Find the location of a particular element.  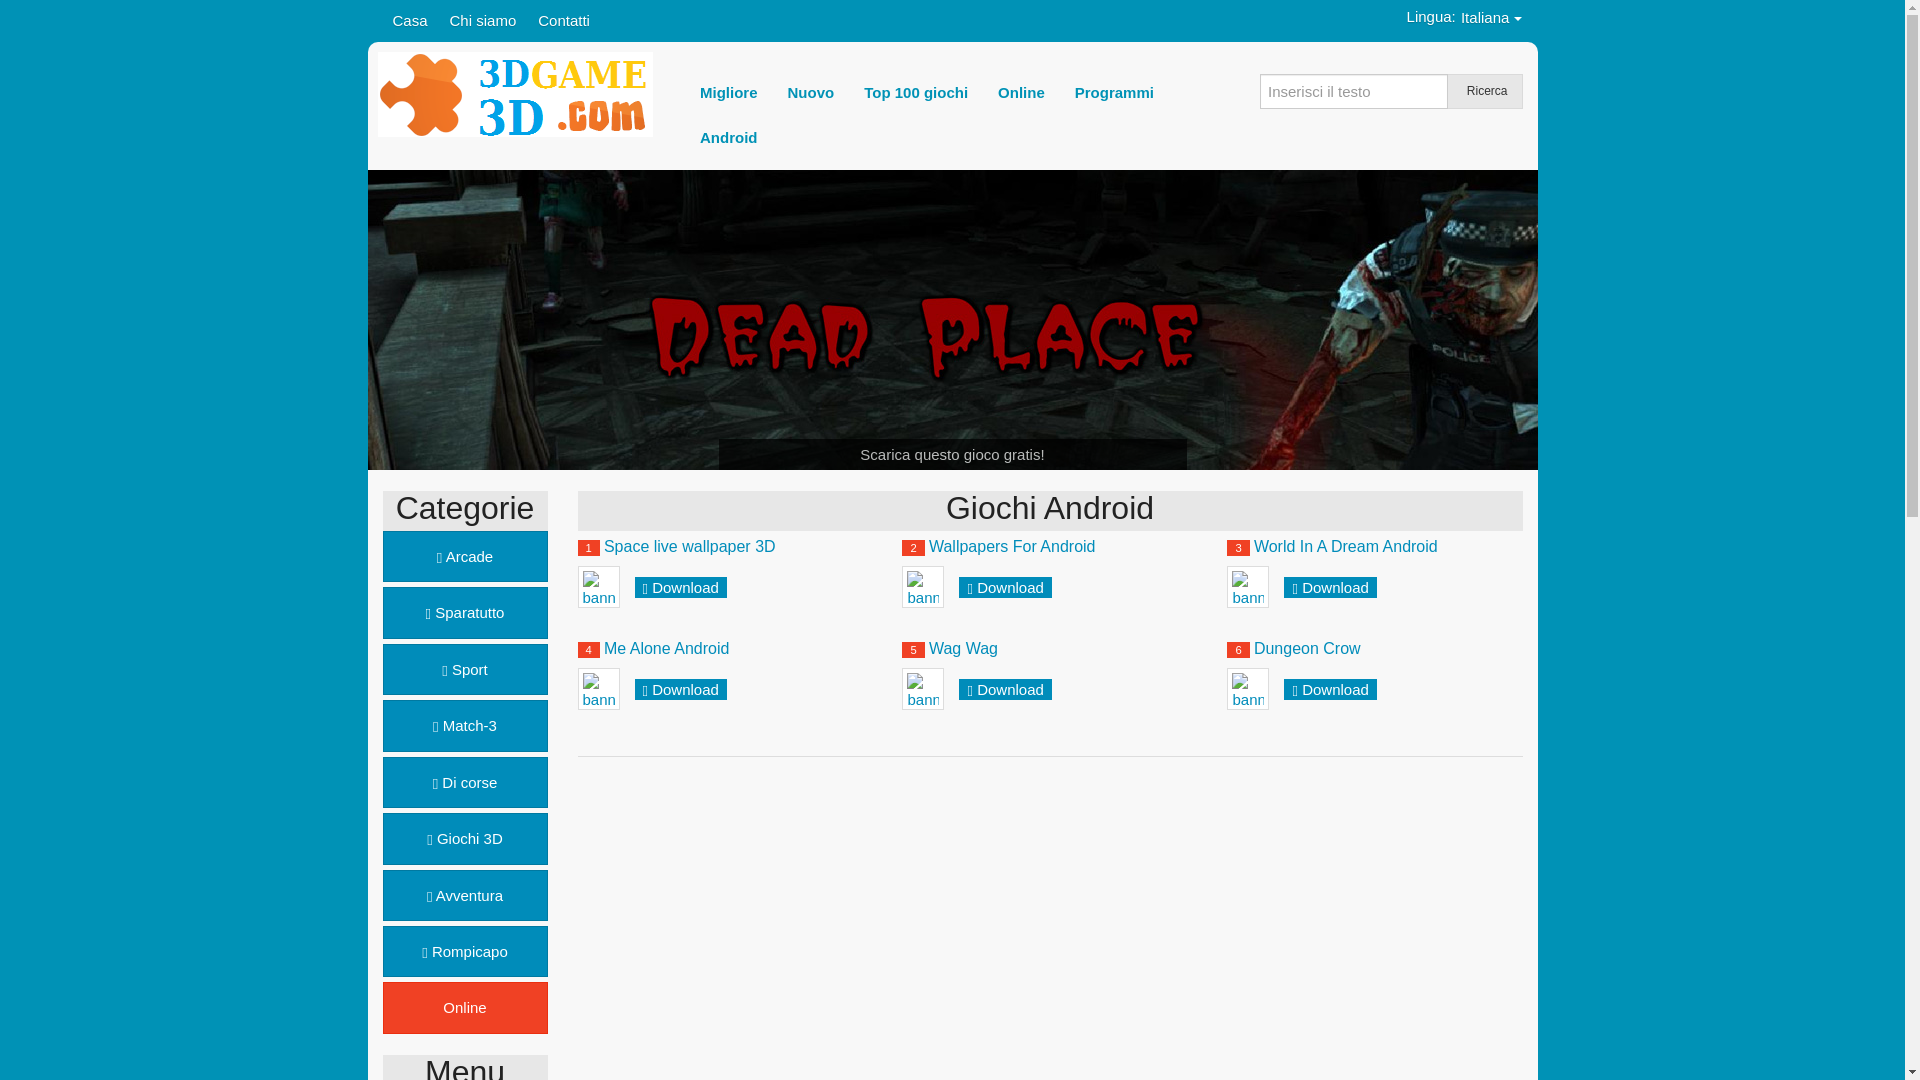

Nuovo is located at coordinates (812, 92).